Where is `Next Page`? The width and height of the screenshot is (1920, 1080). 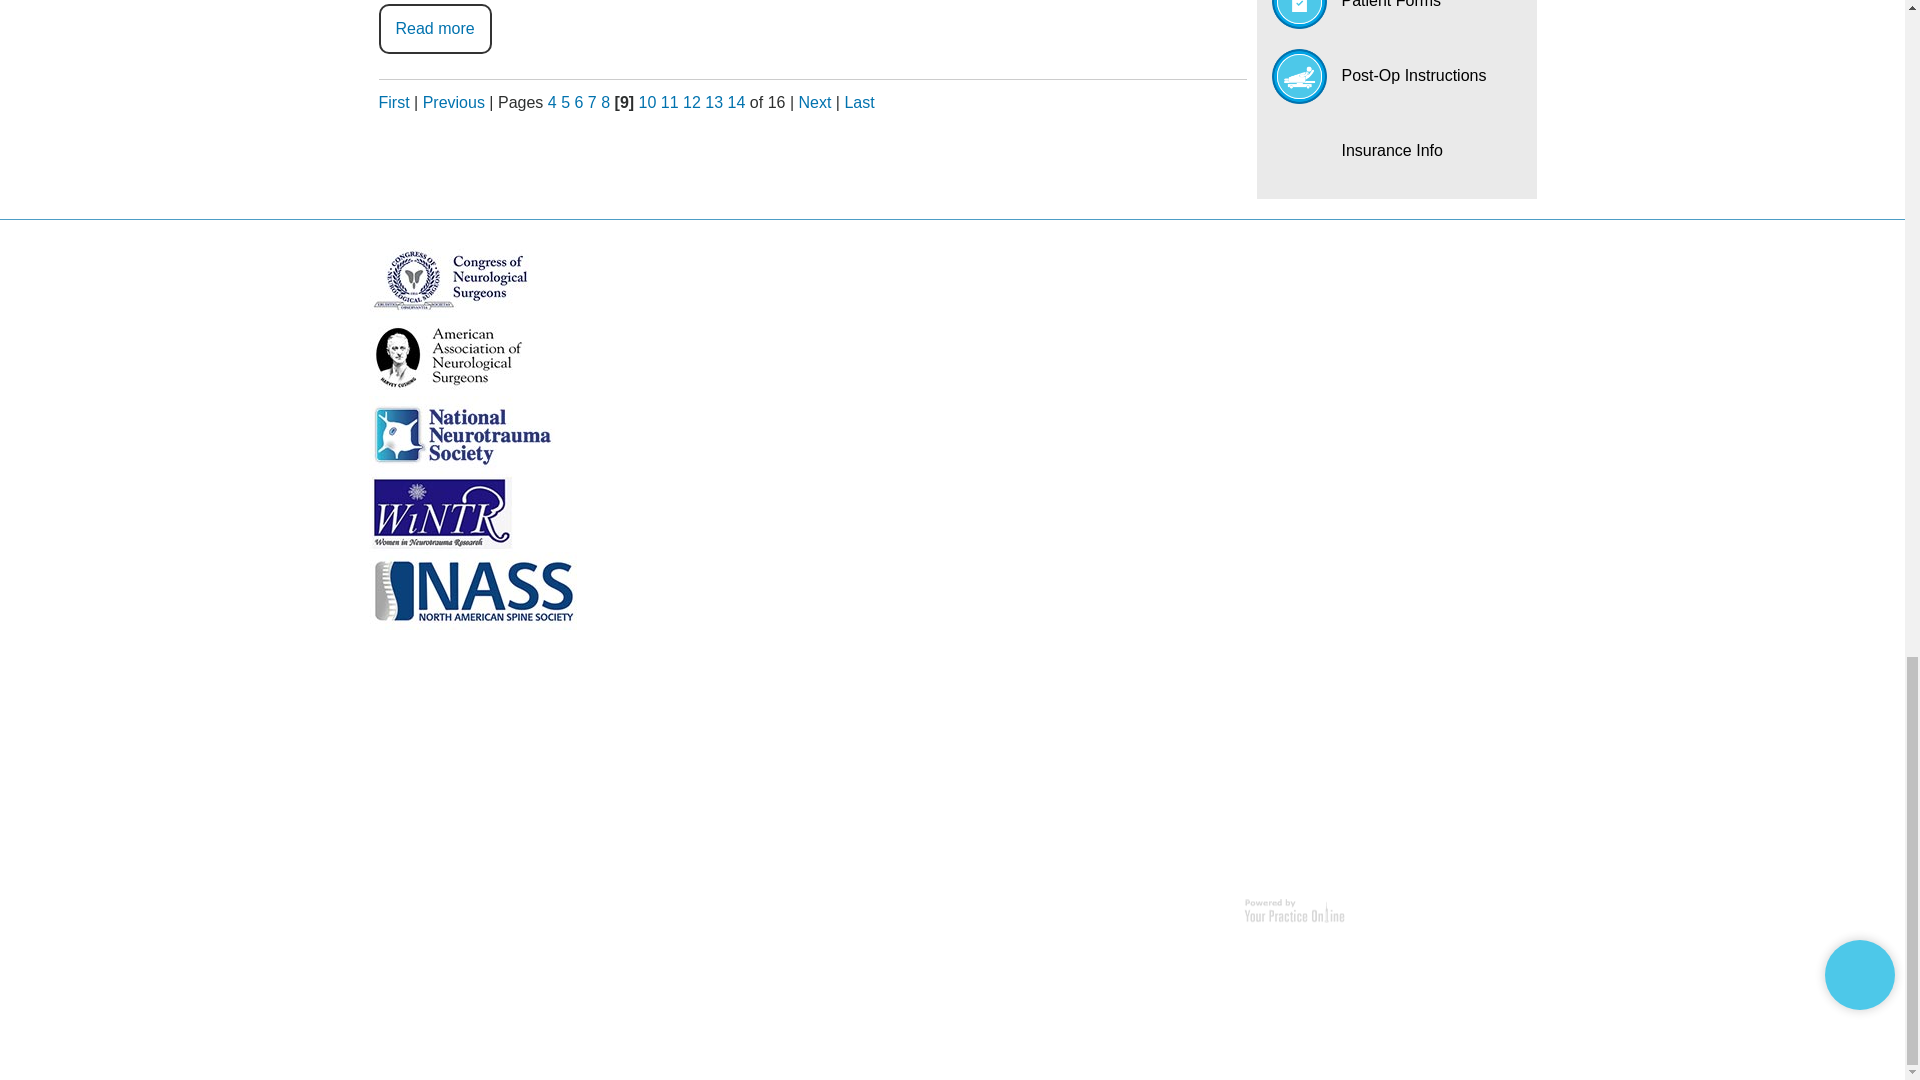
Next Page is located at coordinates (814, 102).